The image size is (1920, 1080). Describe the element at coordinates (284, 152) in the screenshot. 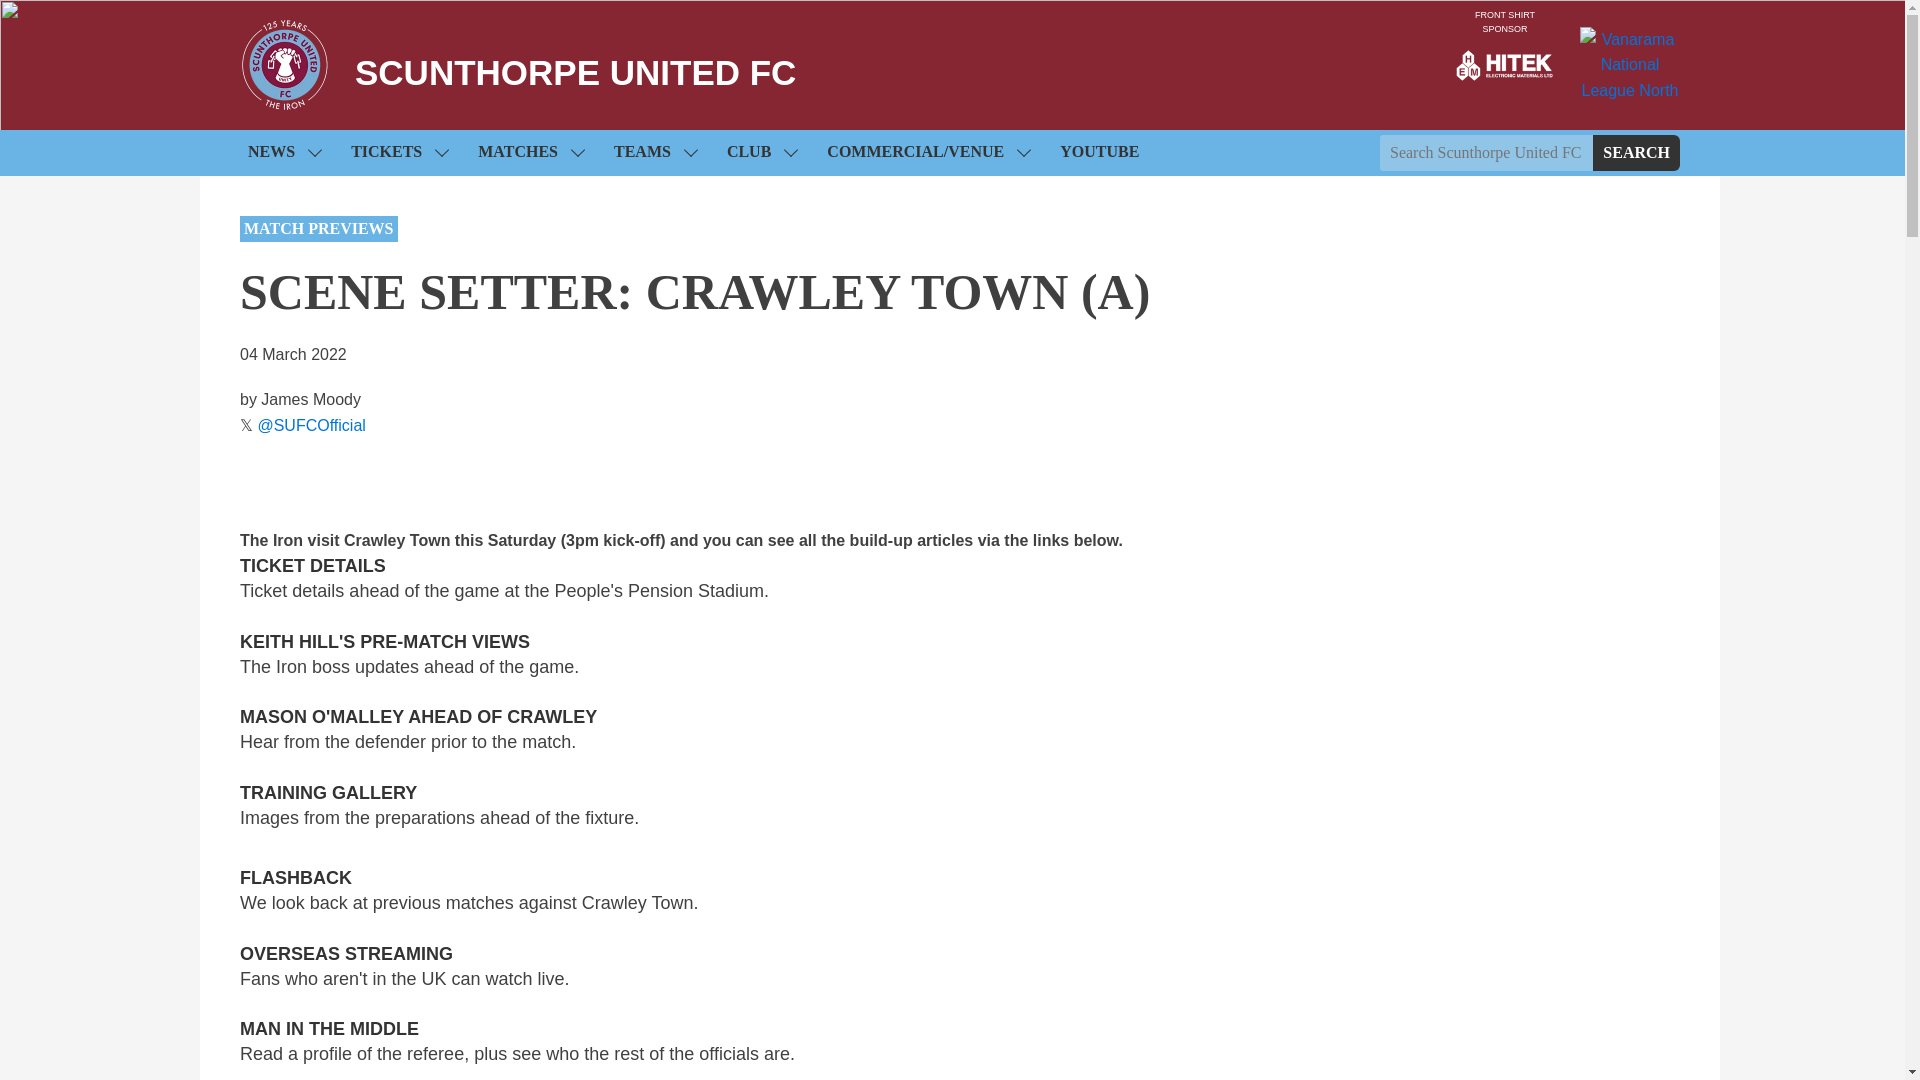

I see `NEWS` at that location.